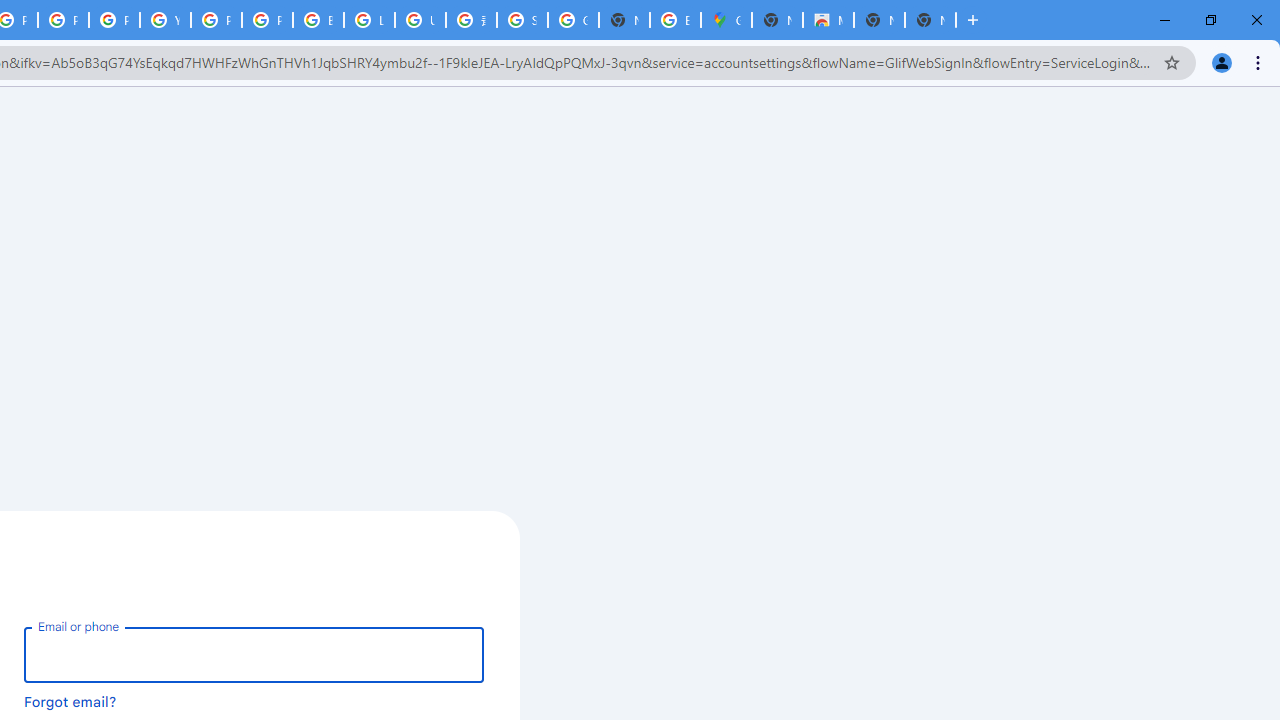  Describe the element at coordinates (972, 20) in the screenshot. I see `New Tab` at that location.